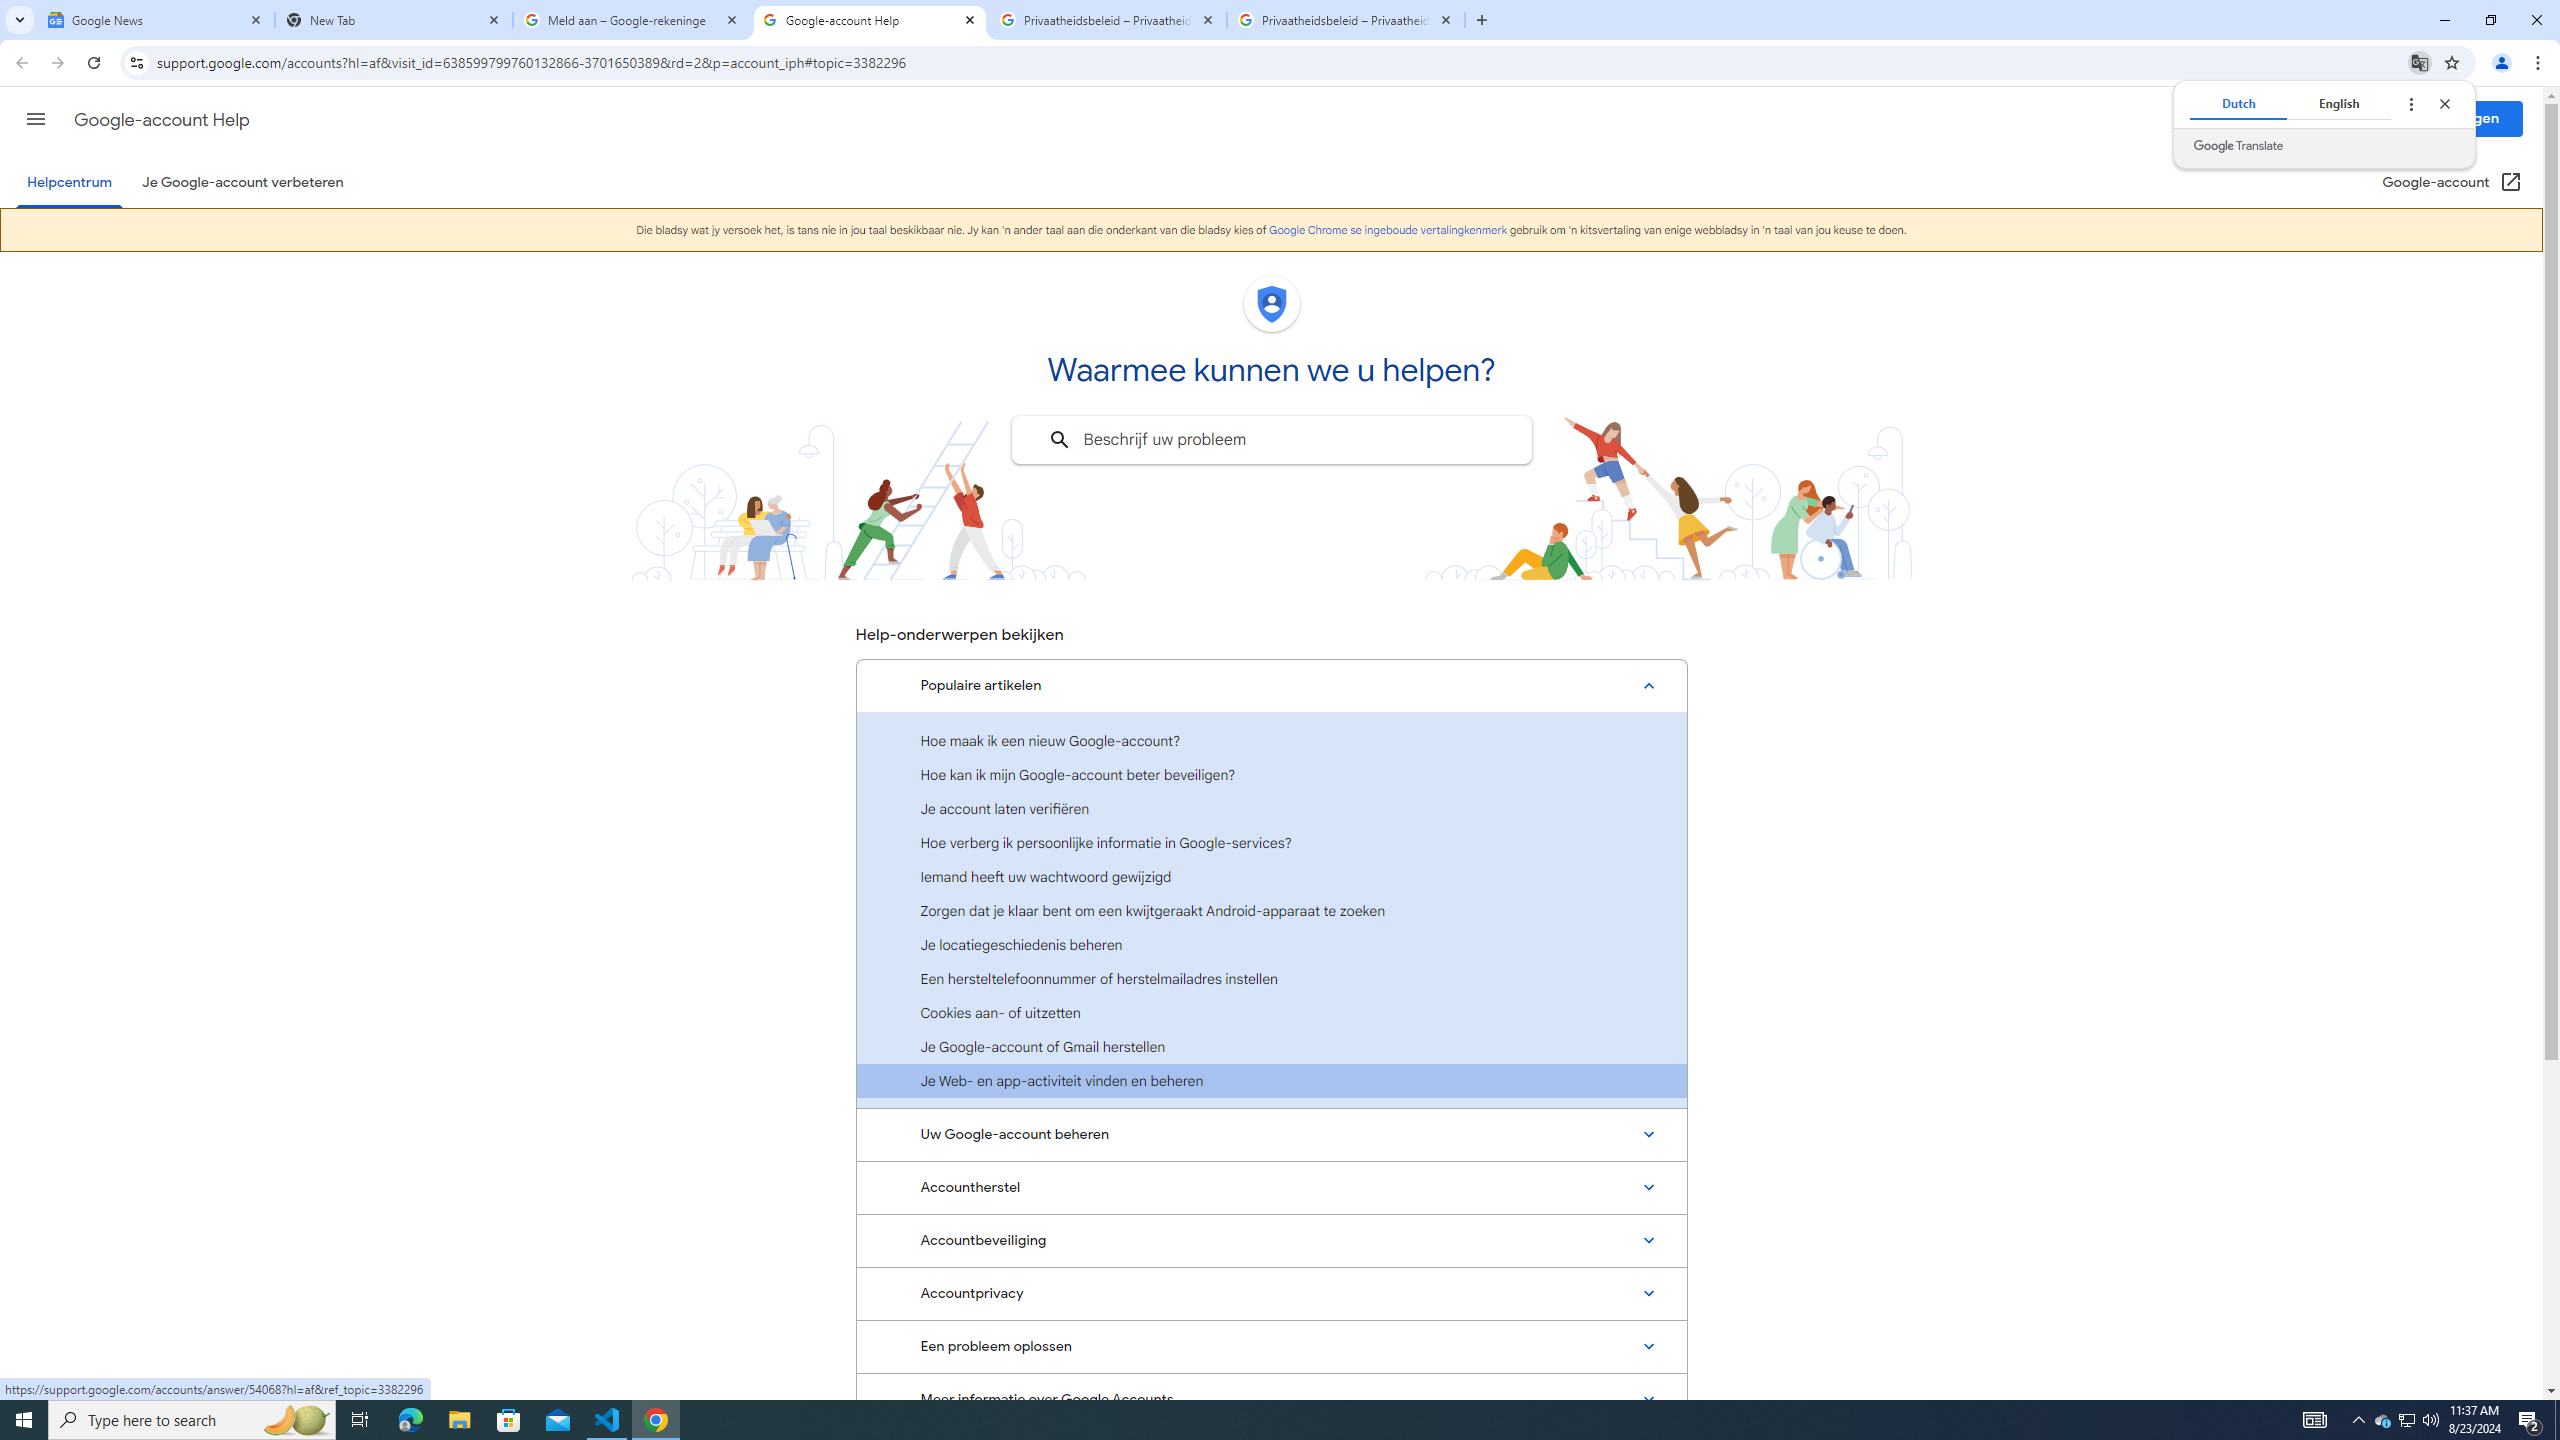 Image resolution: width=2560 pixels, height=1440 pixels. Describe the element at coordinates (160, 120) in the screenshot. I see `Google-account Help` at that location.